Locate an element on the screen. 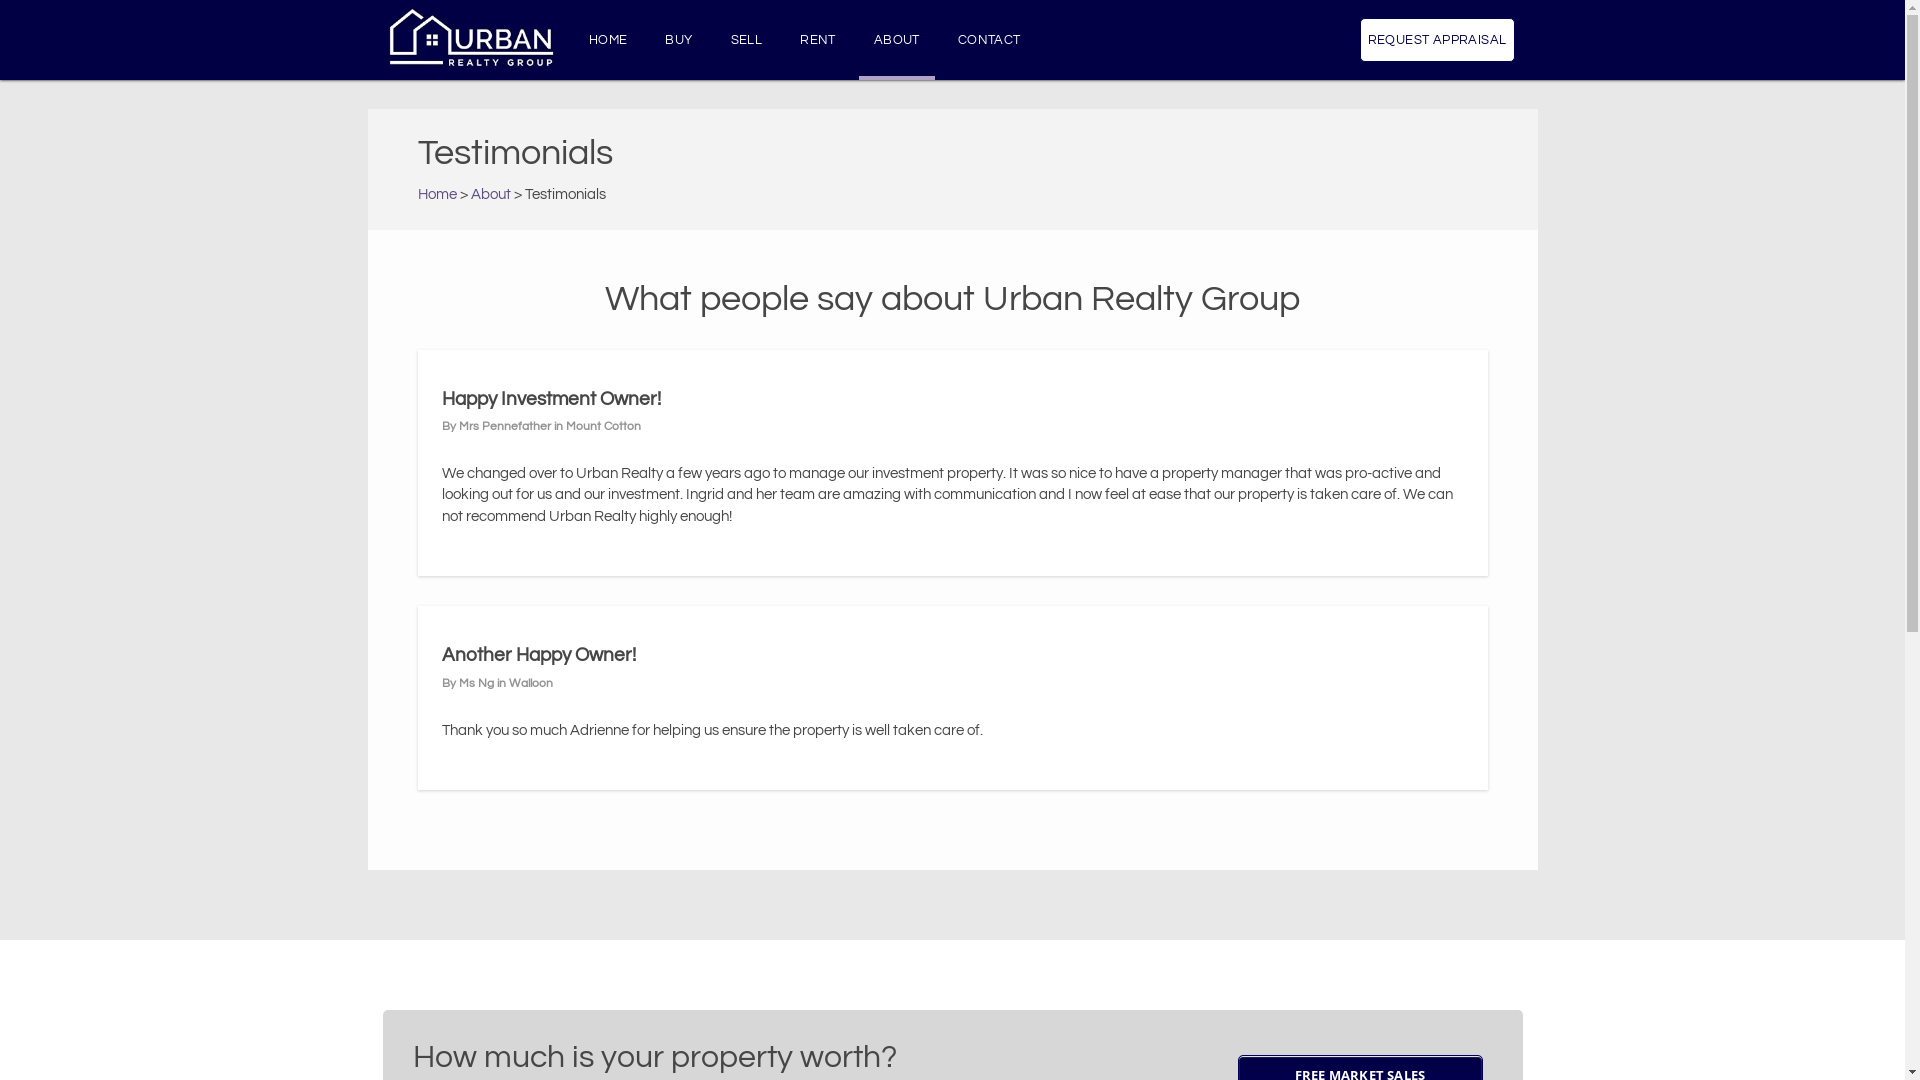 This screenshot has width=1920, height=1080. SELL is located at coordinates (747, 40).